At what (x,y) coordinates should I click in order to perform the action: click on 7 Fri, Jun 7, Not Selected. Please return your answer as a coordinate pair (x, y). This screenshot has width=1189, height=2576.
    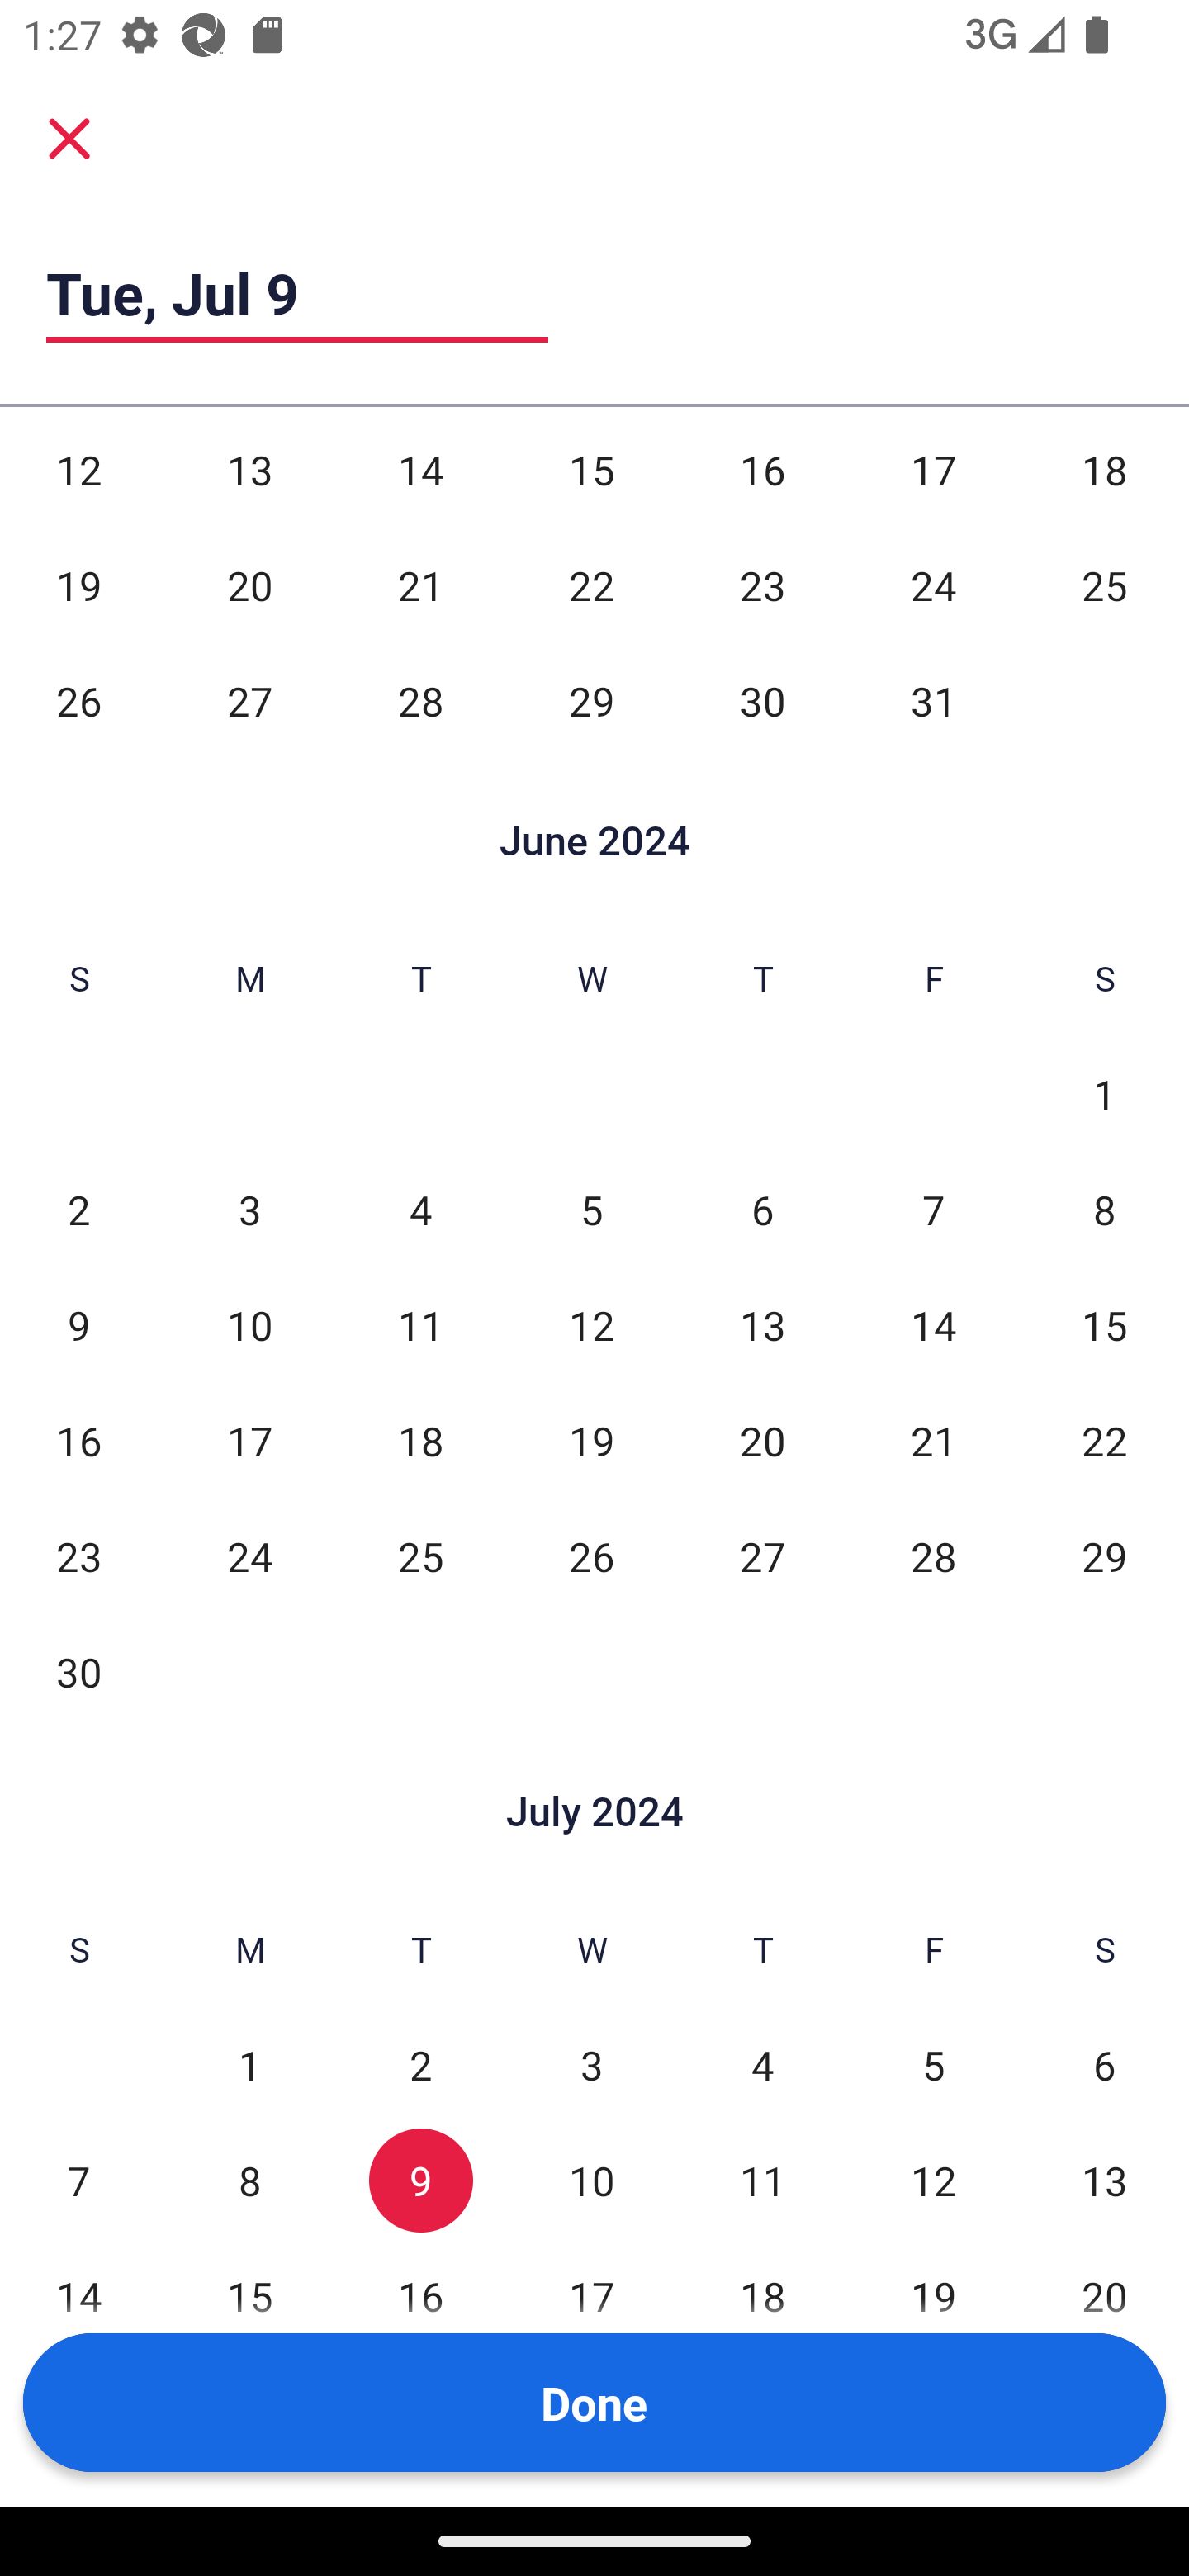
    Looking at the image, I should click on (933, 1209).